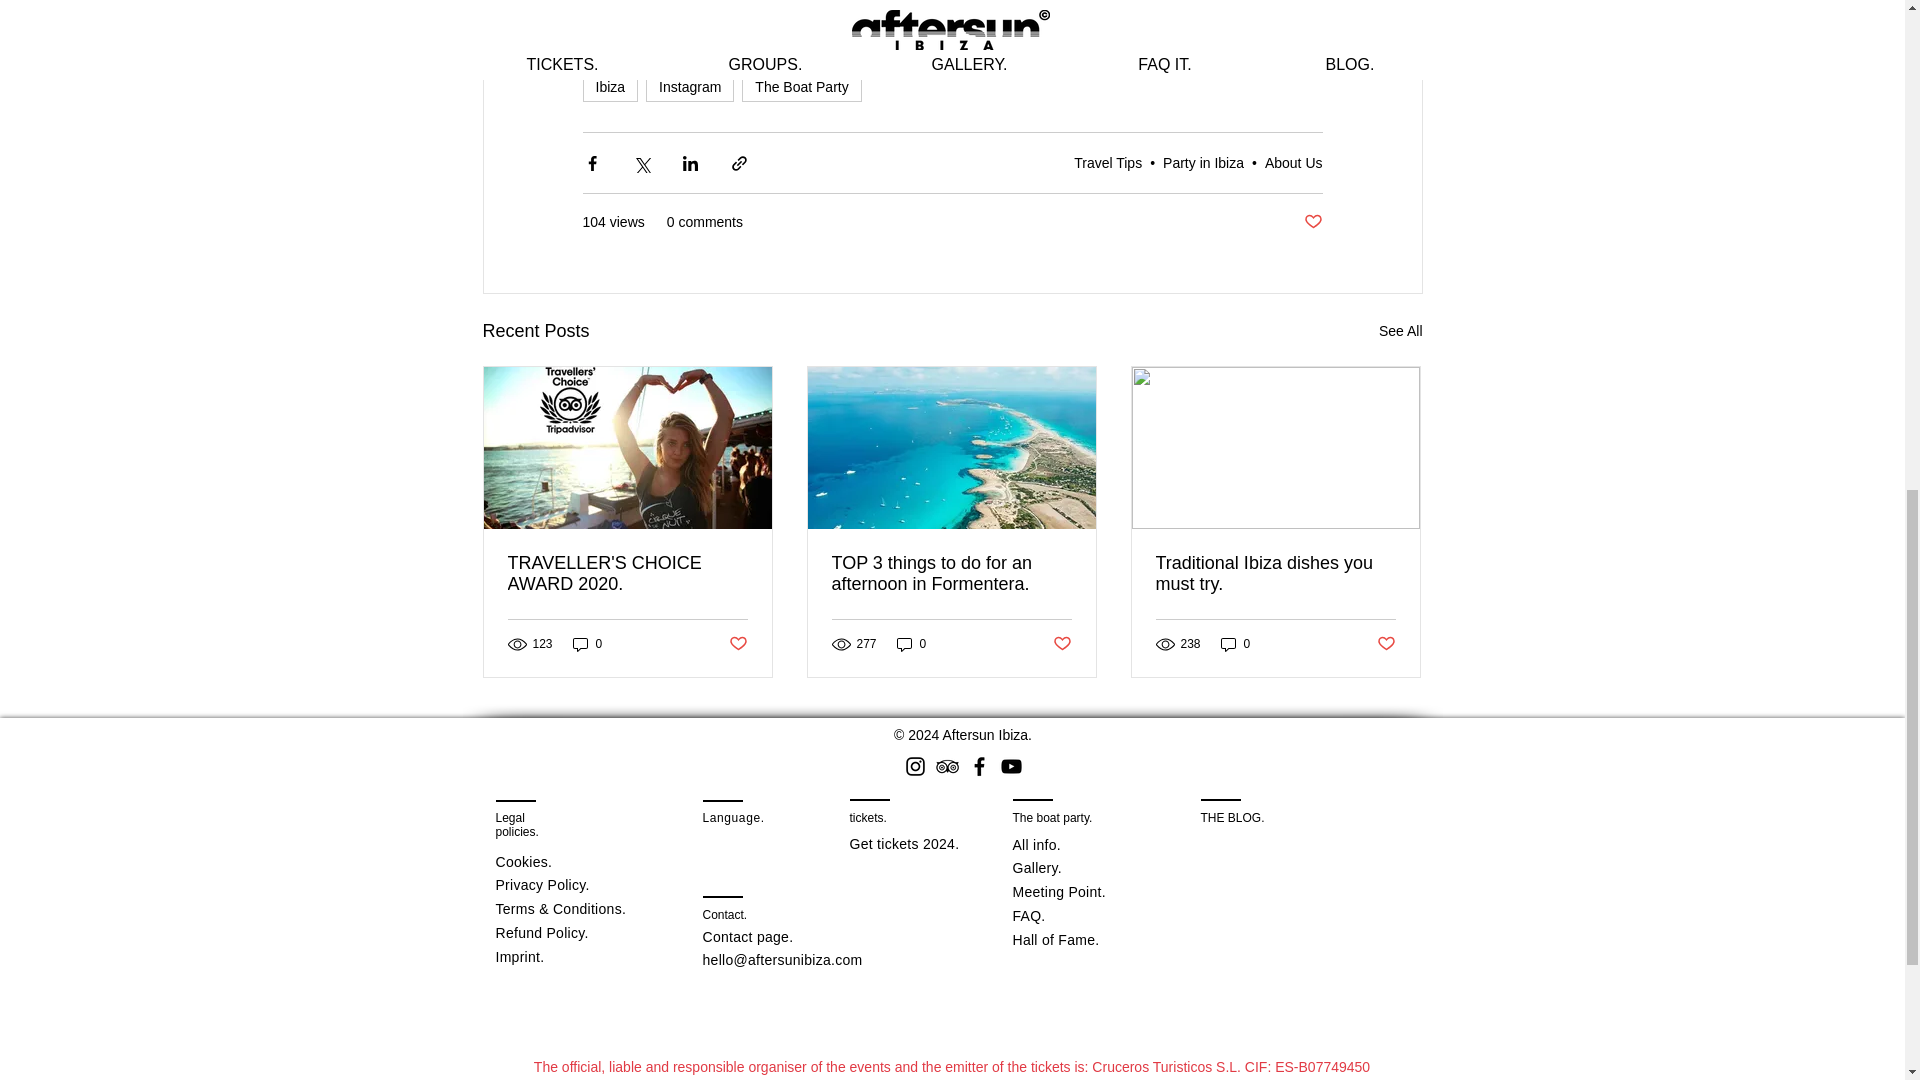 This screenshot has width=1920, height=1080. I want to click on Post not marked as liked, so click(1312, 222).